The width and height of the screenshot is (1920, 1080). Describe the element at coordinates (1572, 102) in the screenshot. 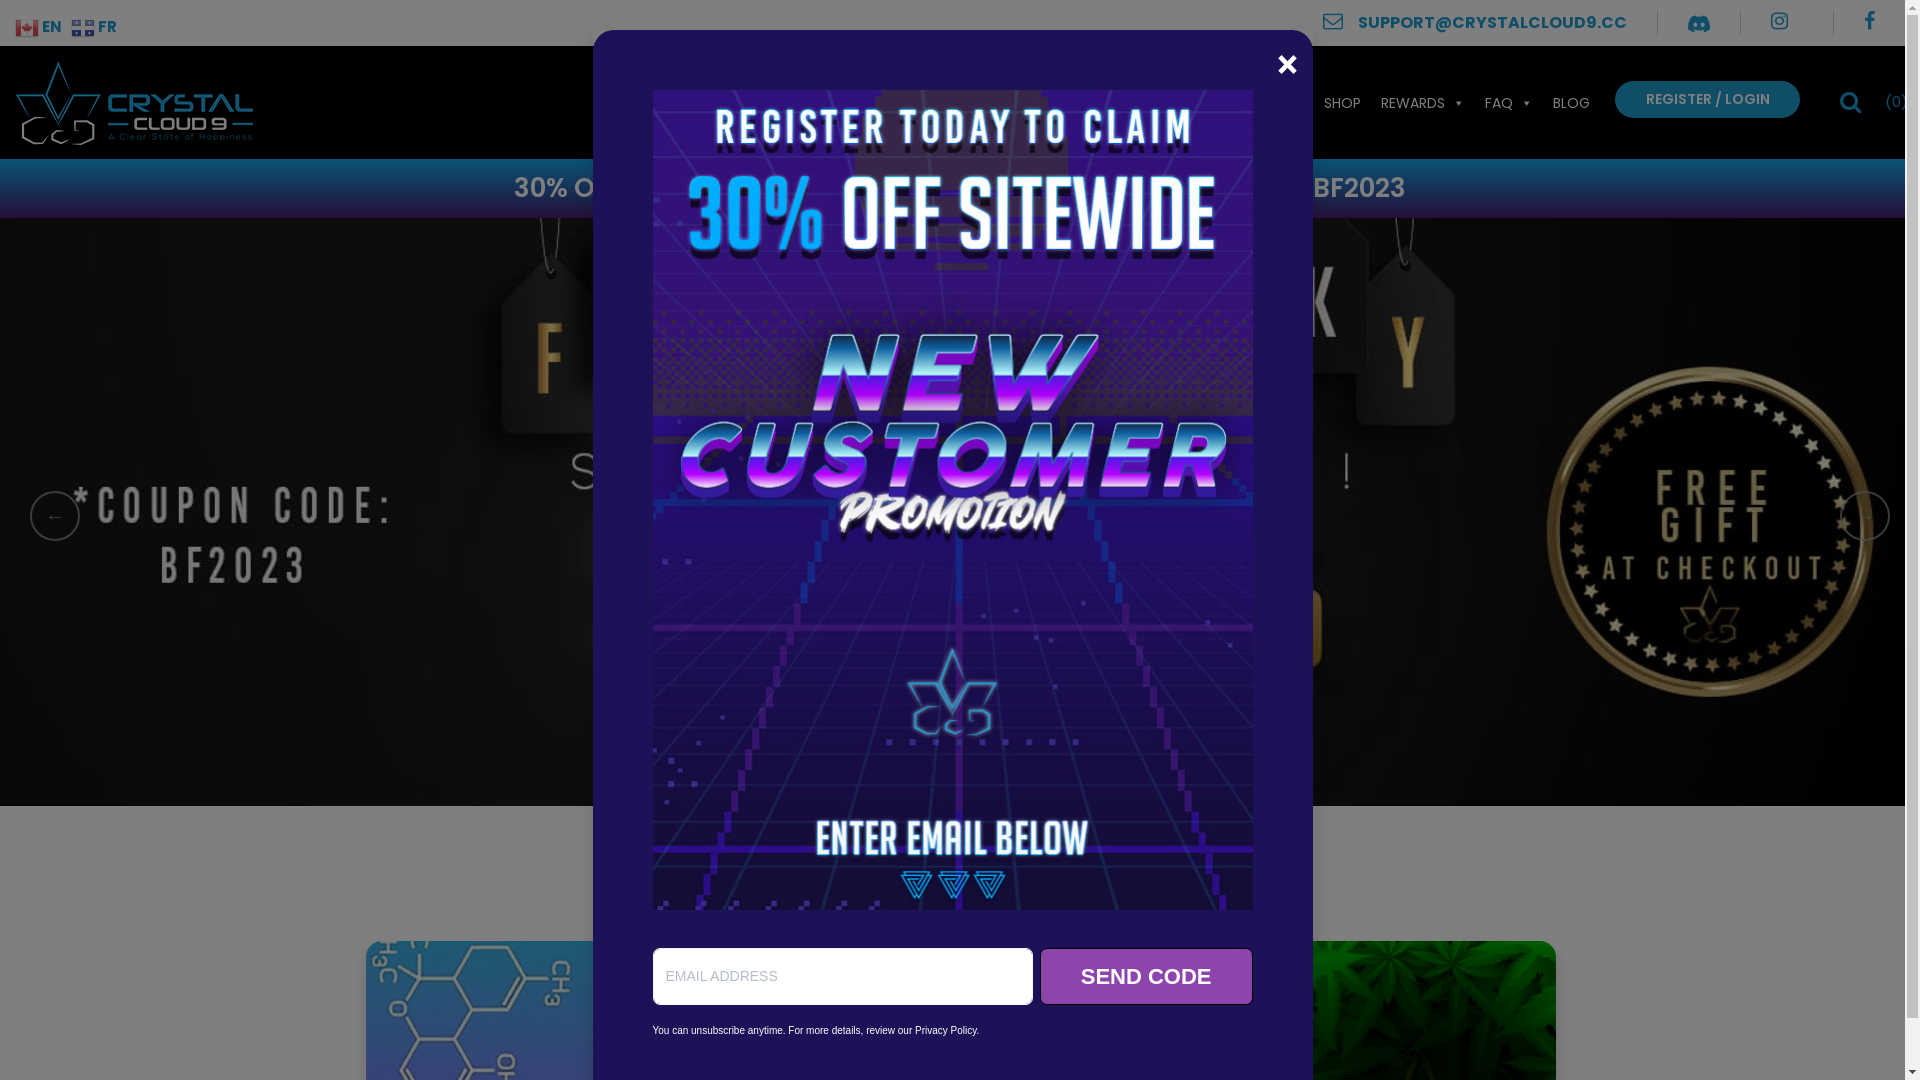

I see `BLOG` at that location.